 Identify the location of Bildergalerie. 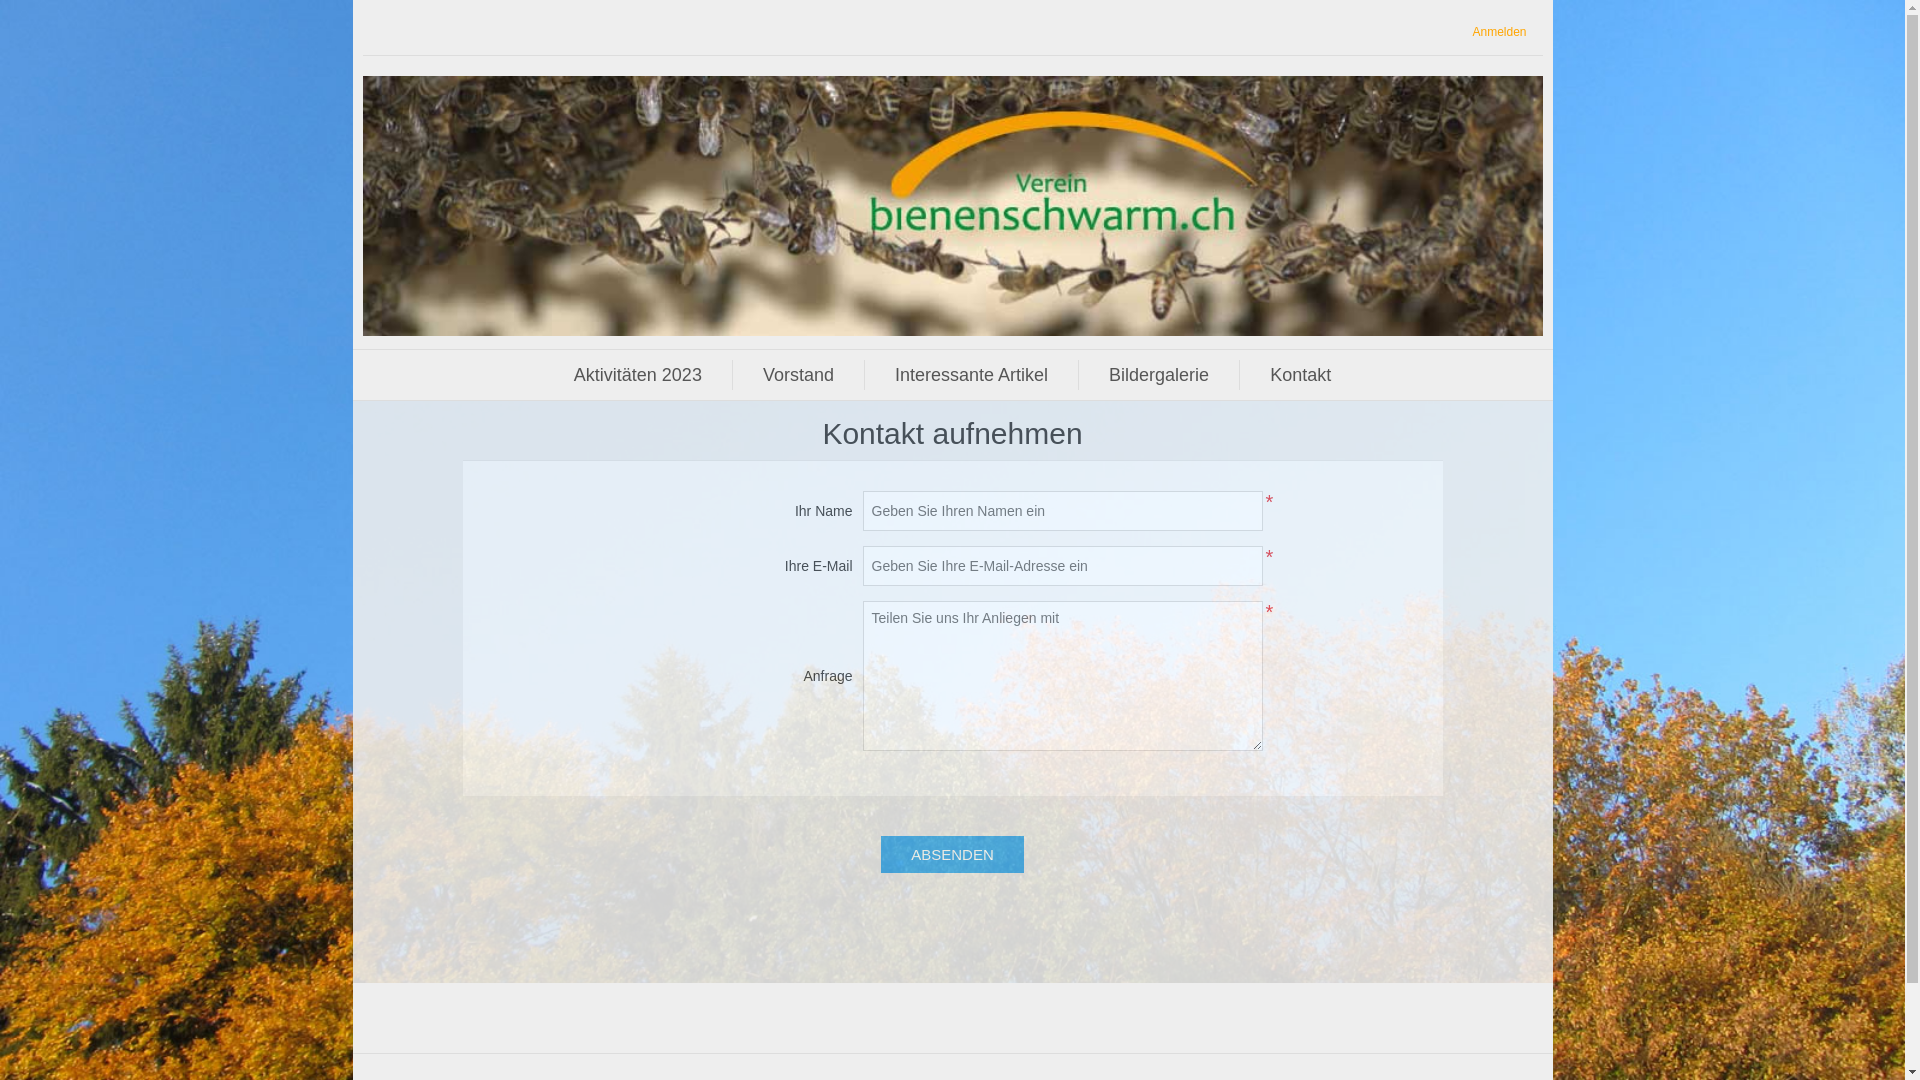
(1159, 375).